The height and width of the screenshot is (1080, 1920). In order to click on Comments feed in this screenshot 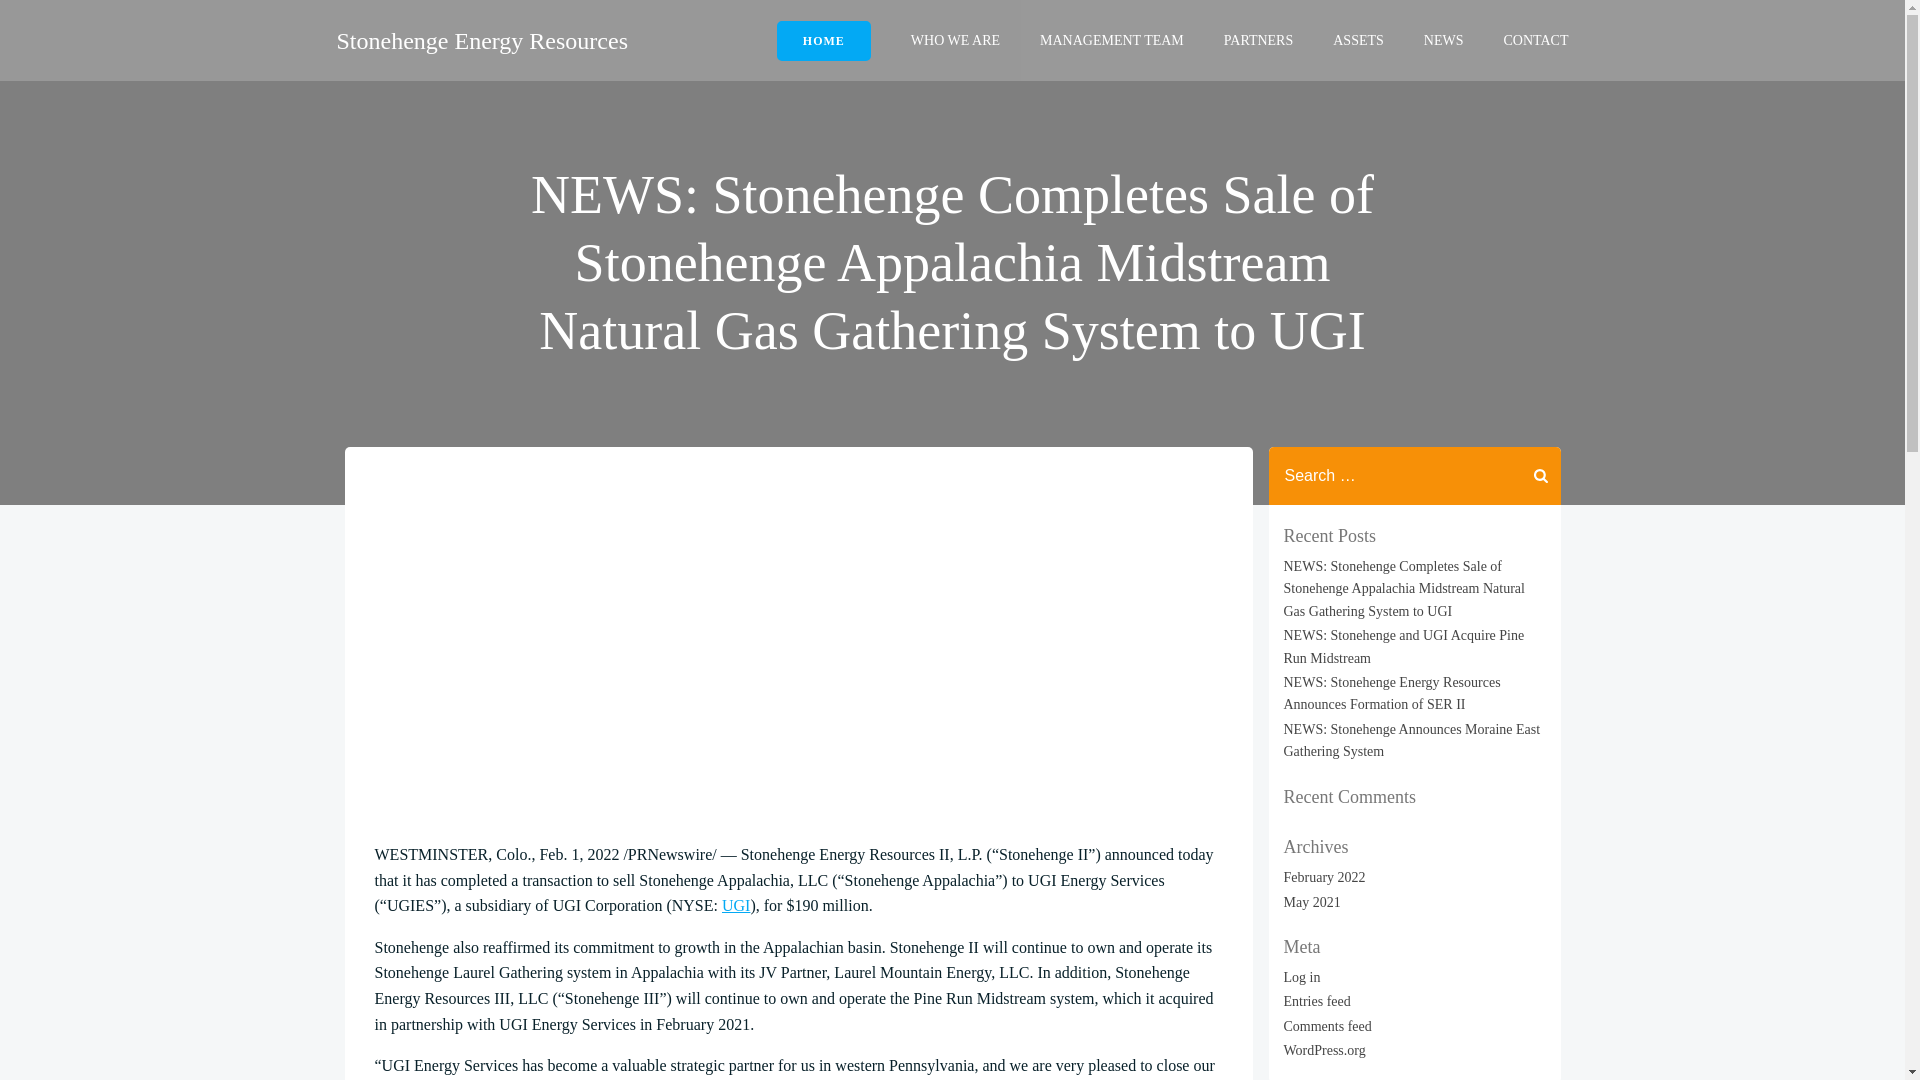, I will do `click(1328, 1026)`.